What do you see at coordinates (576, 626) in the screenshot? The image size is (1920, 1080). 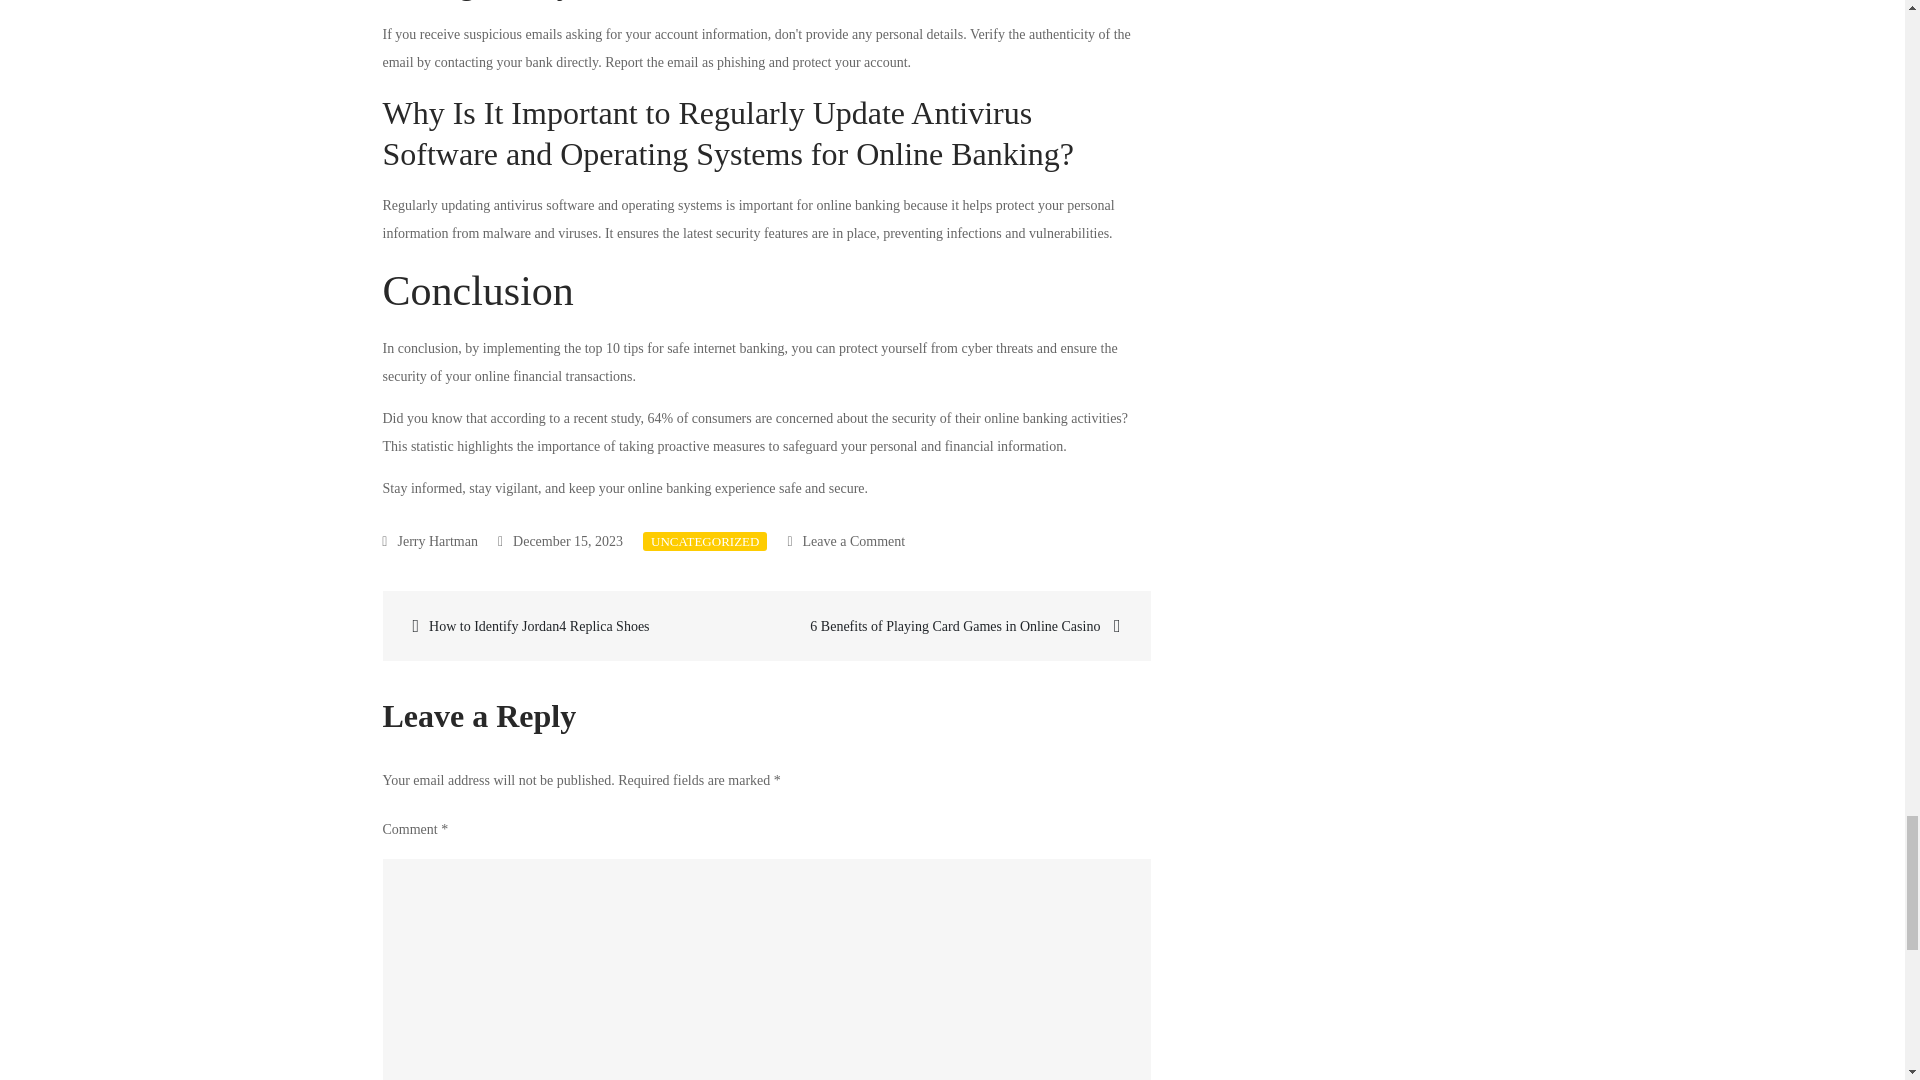 I see `How to Identify Jordan4 Replica Shoes` at bounding box center [576, 626].